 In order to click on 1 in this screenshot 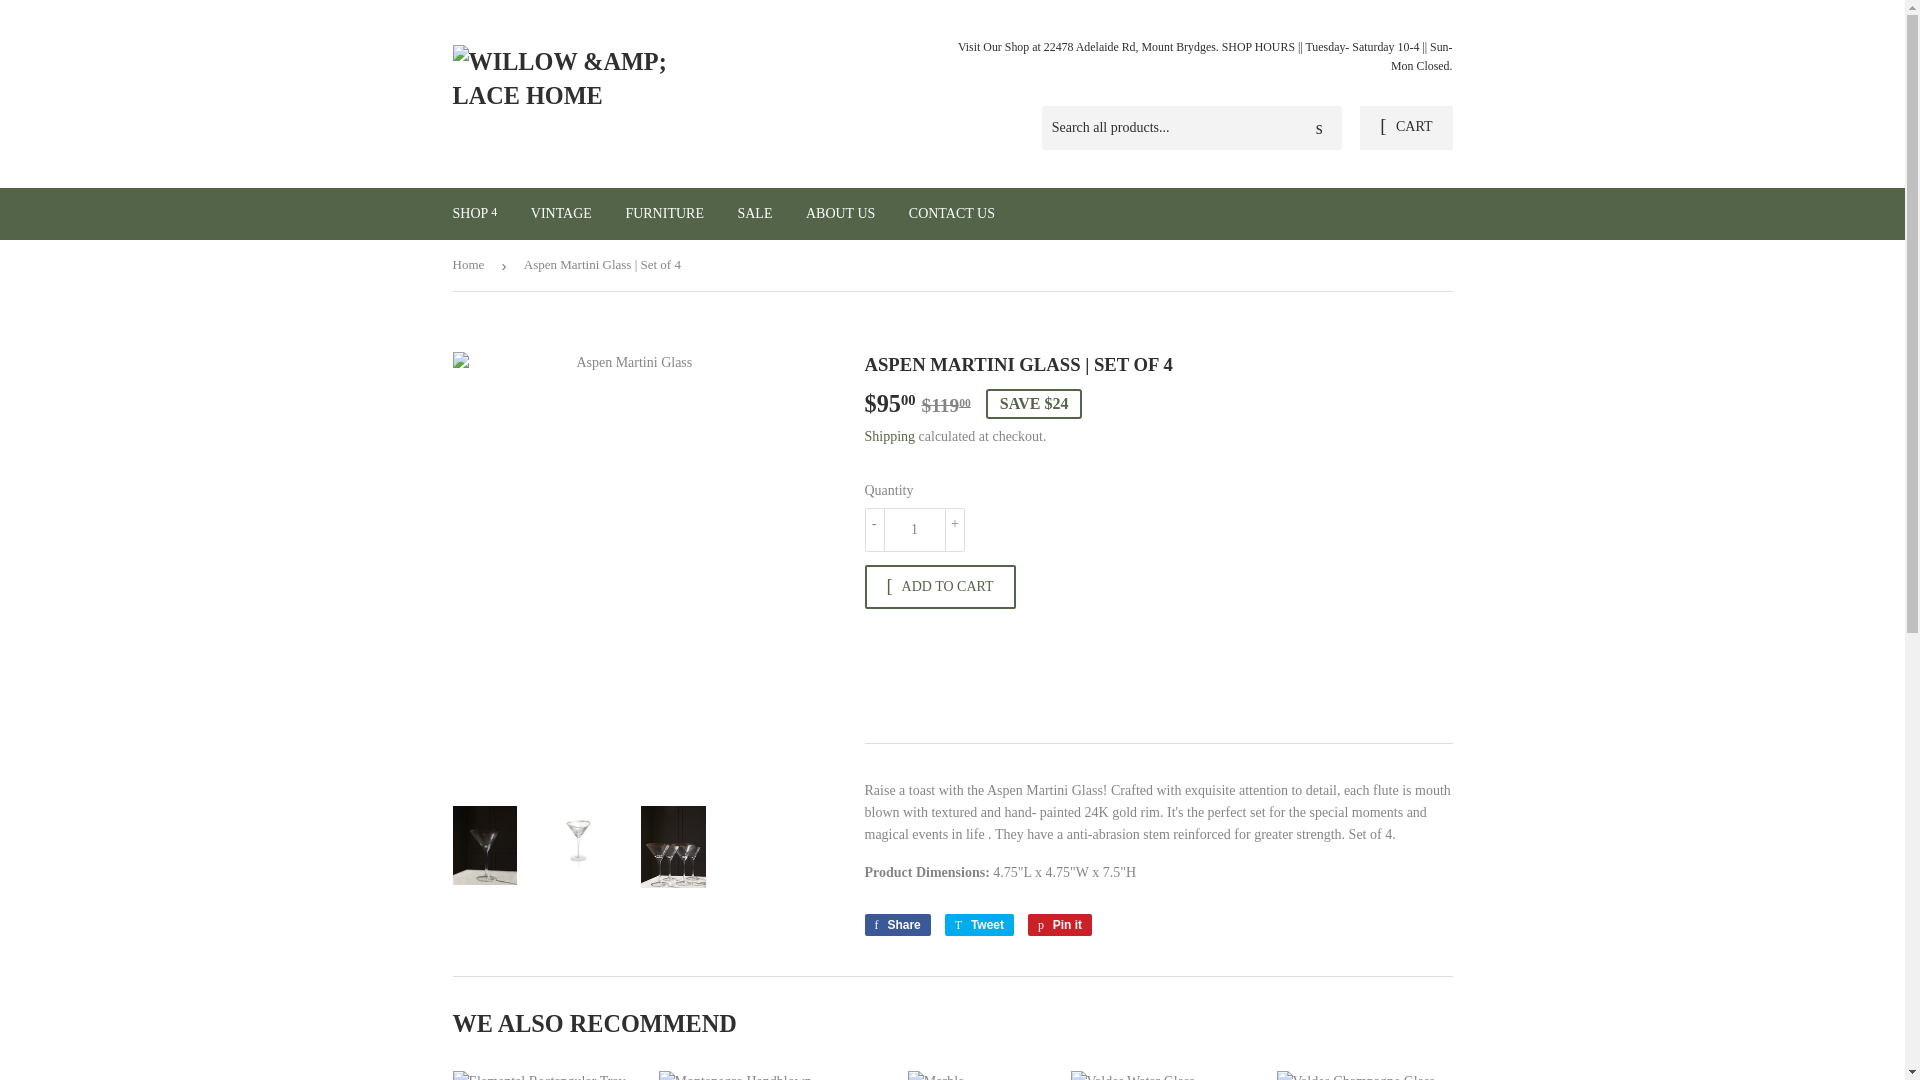, I will do `click(914, 529)`.